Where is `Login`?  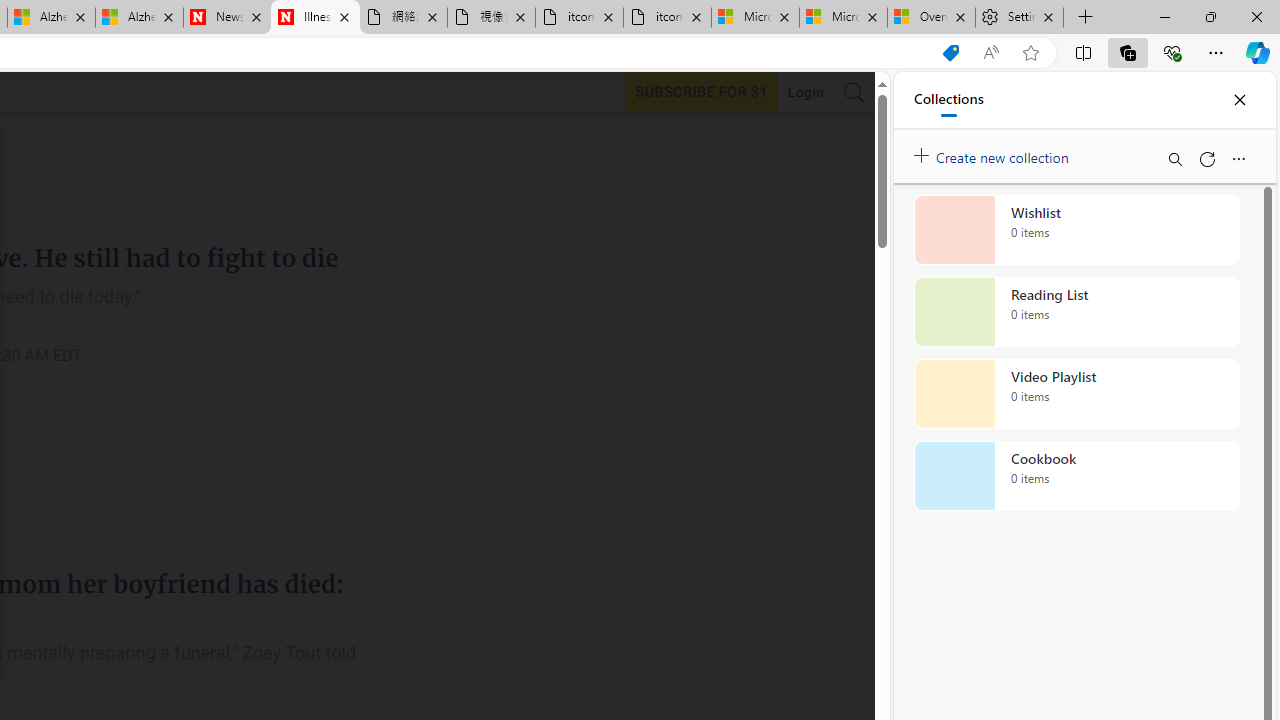 Login is located at coordinates (805, 92).